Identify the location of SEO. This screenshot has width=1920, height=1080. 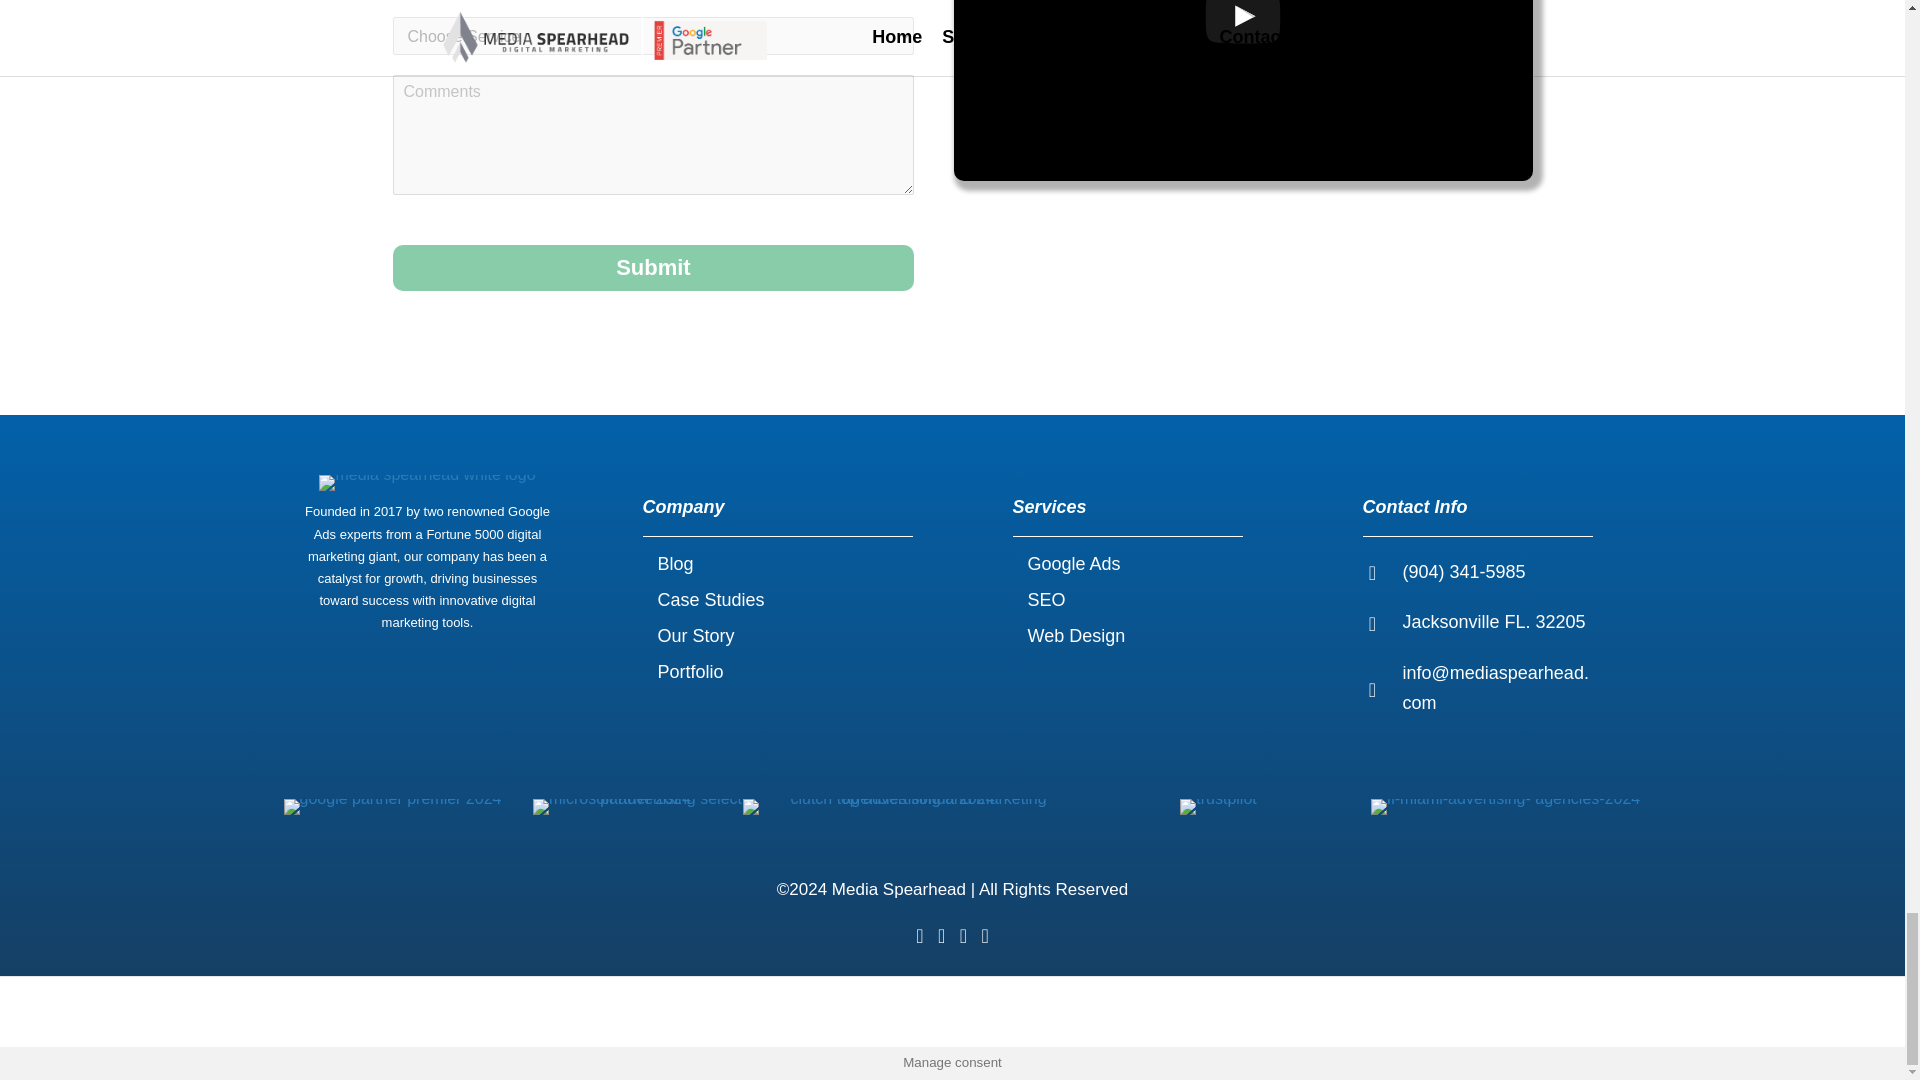
(1128, 600).